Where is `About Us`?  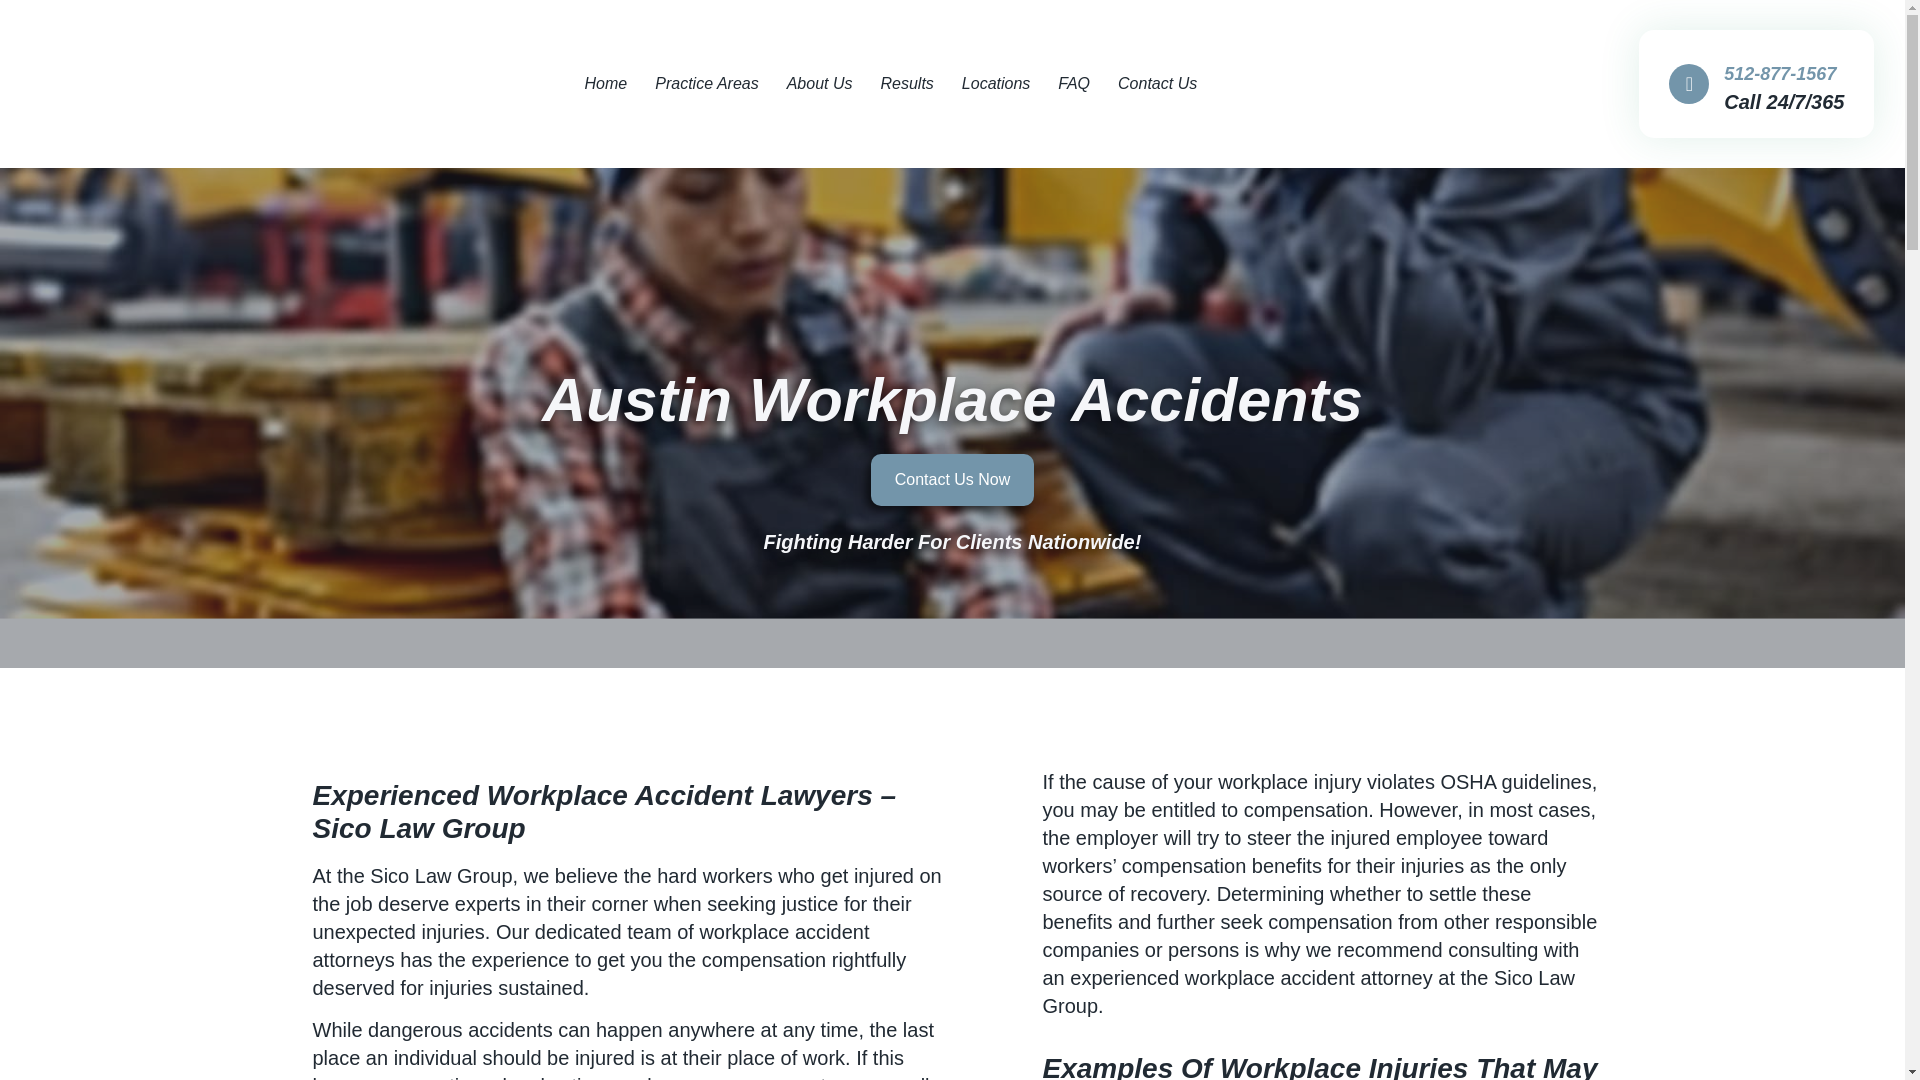 About Us is located at coordinates (820, 84).